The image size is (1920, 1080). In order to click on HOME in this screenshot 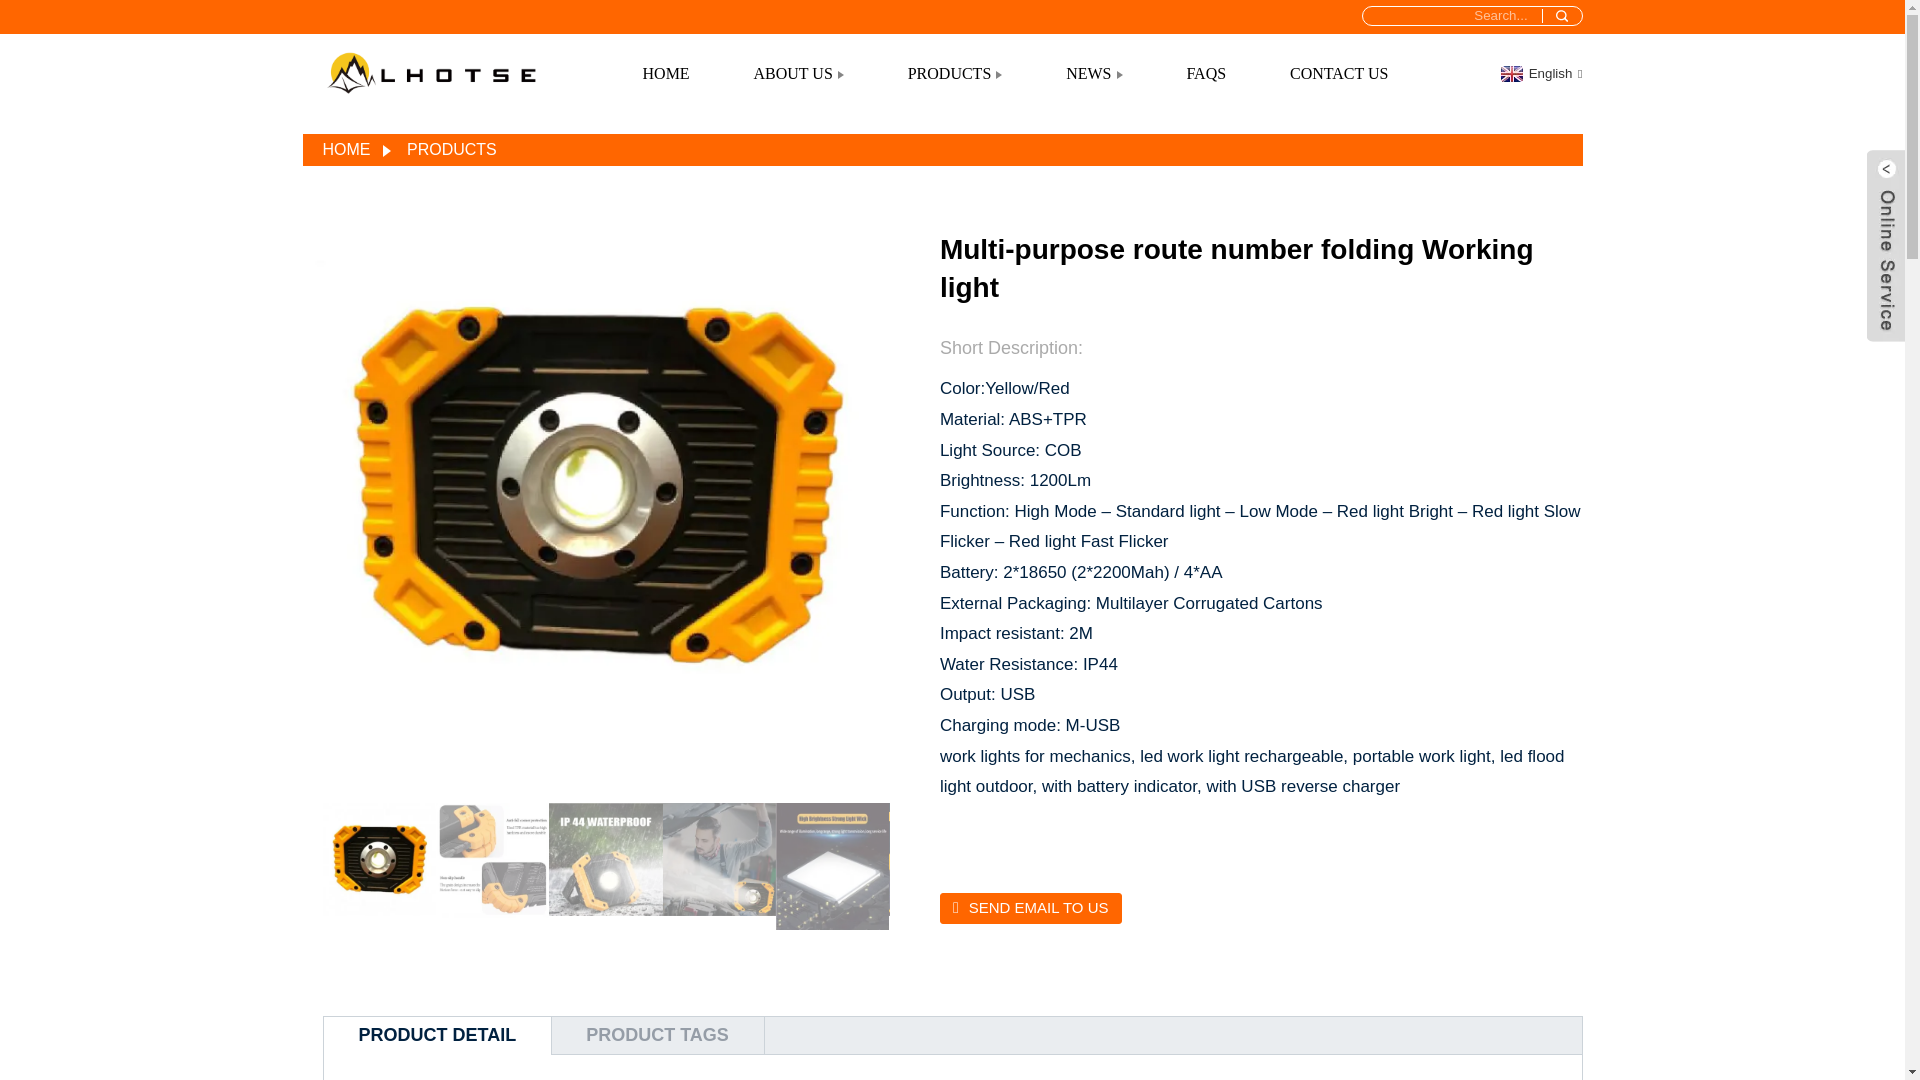, I will do `click(666, 74)`.